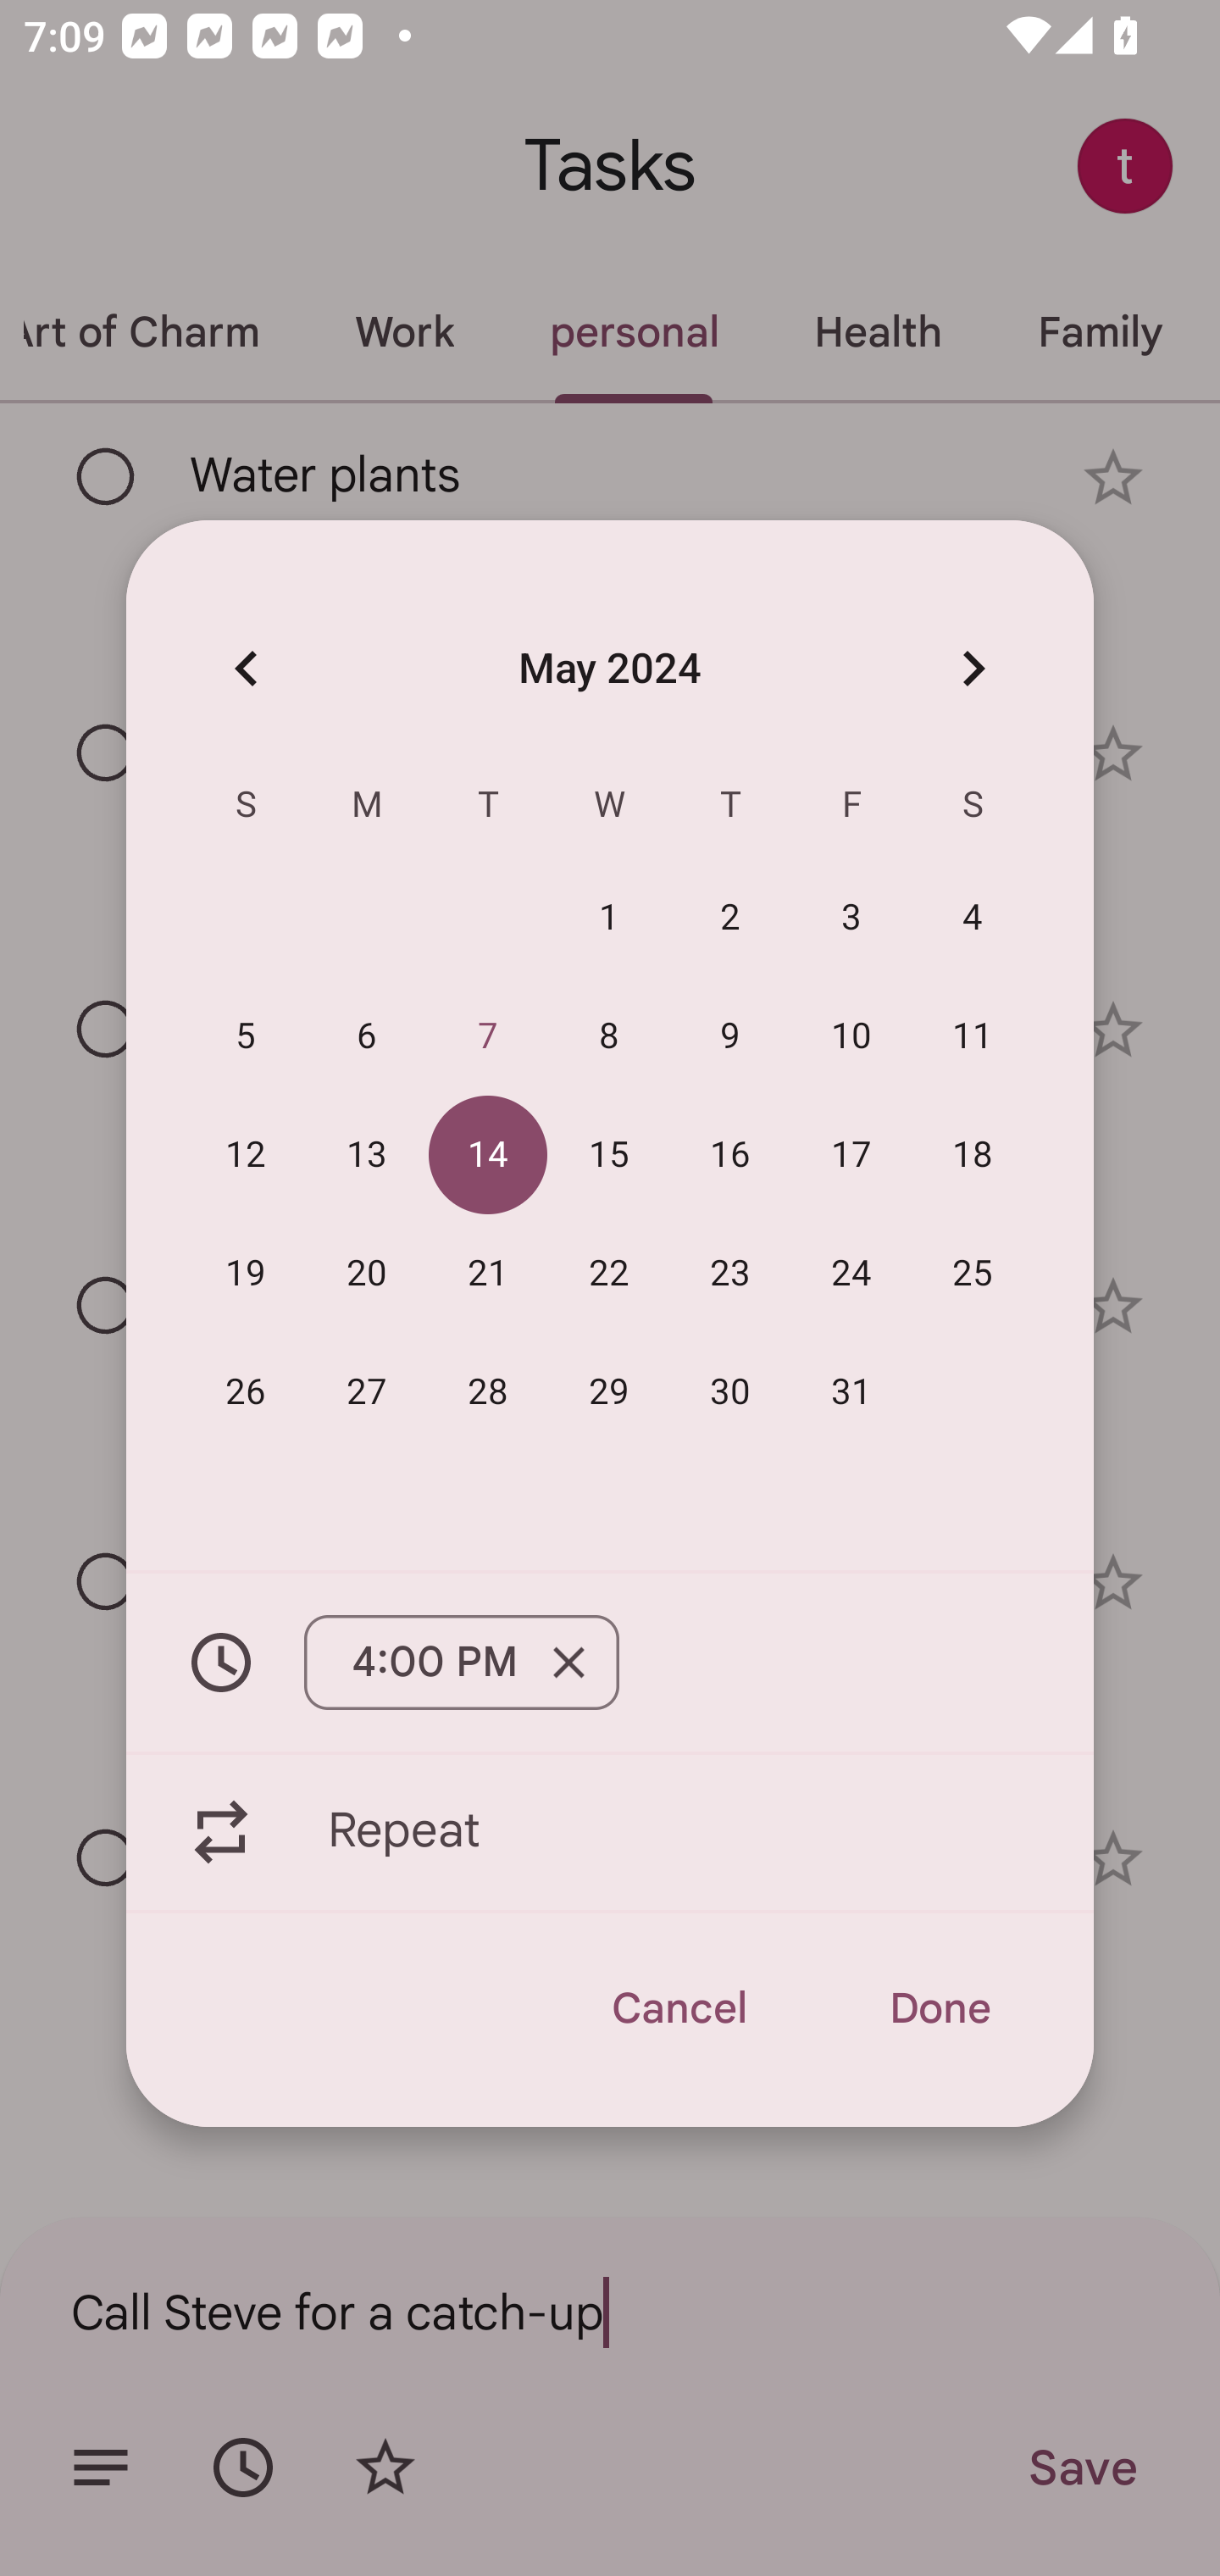  Describe the element at coordinates (852, 1391) in the screenshot. I see `31 31 May 2024` at that location.